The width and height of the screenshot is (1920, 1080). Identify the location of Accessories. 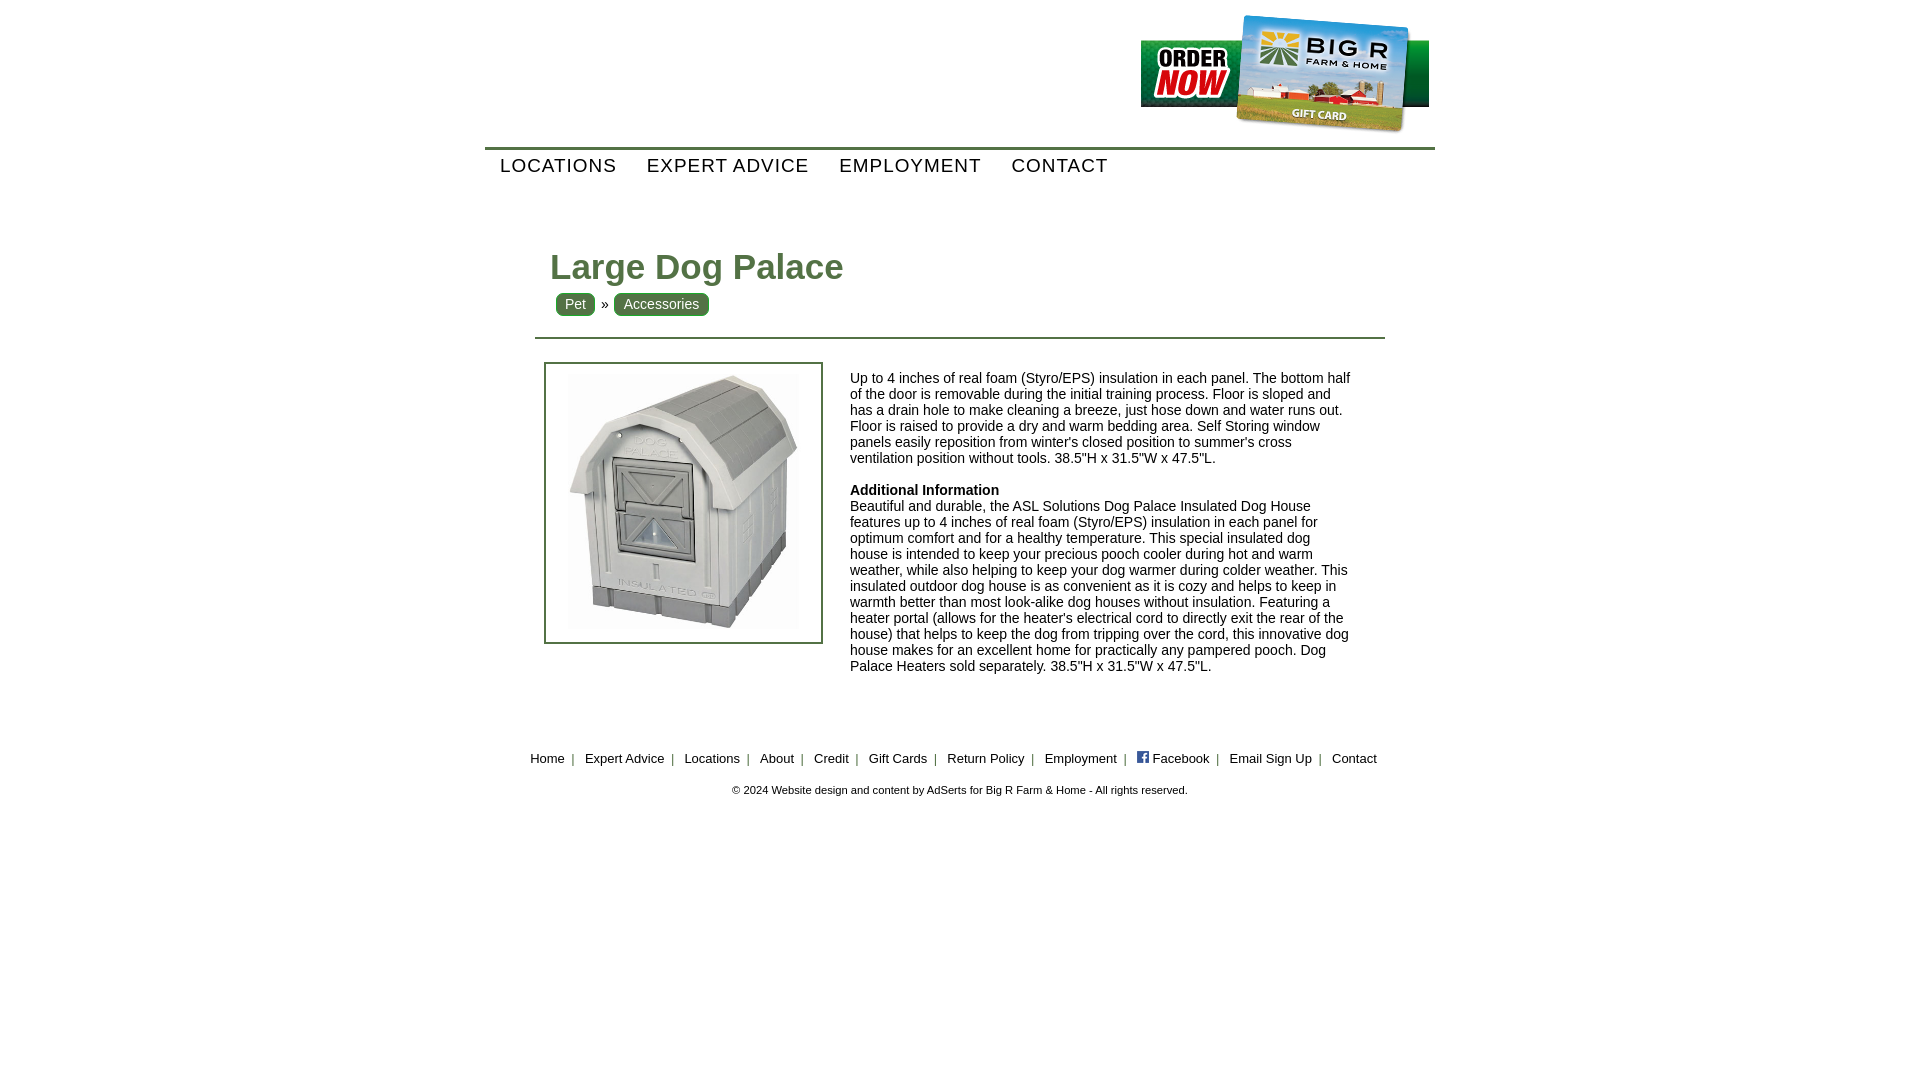
(661, 304).